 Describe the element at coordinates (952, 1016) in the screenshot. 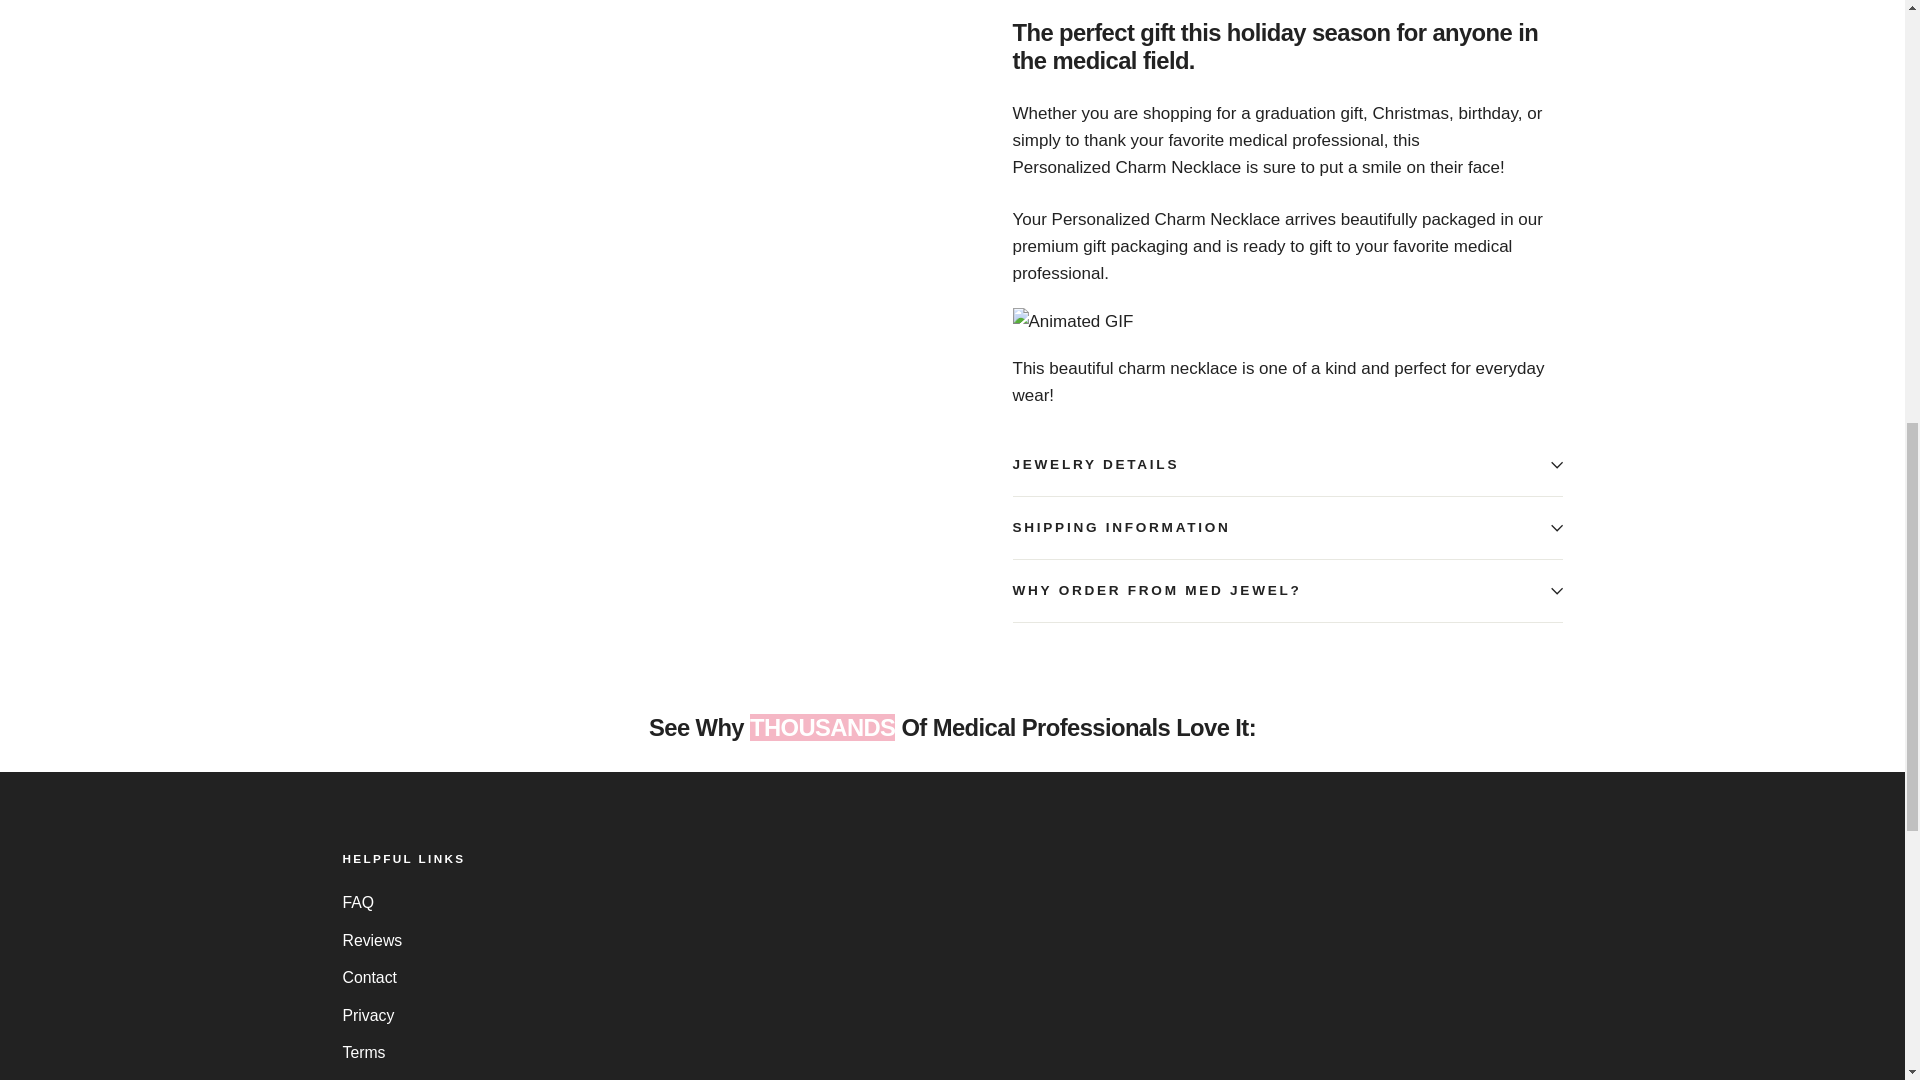

I see `Privacy` at that location.